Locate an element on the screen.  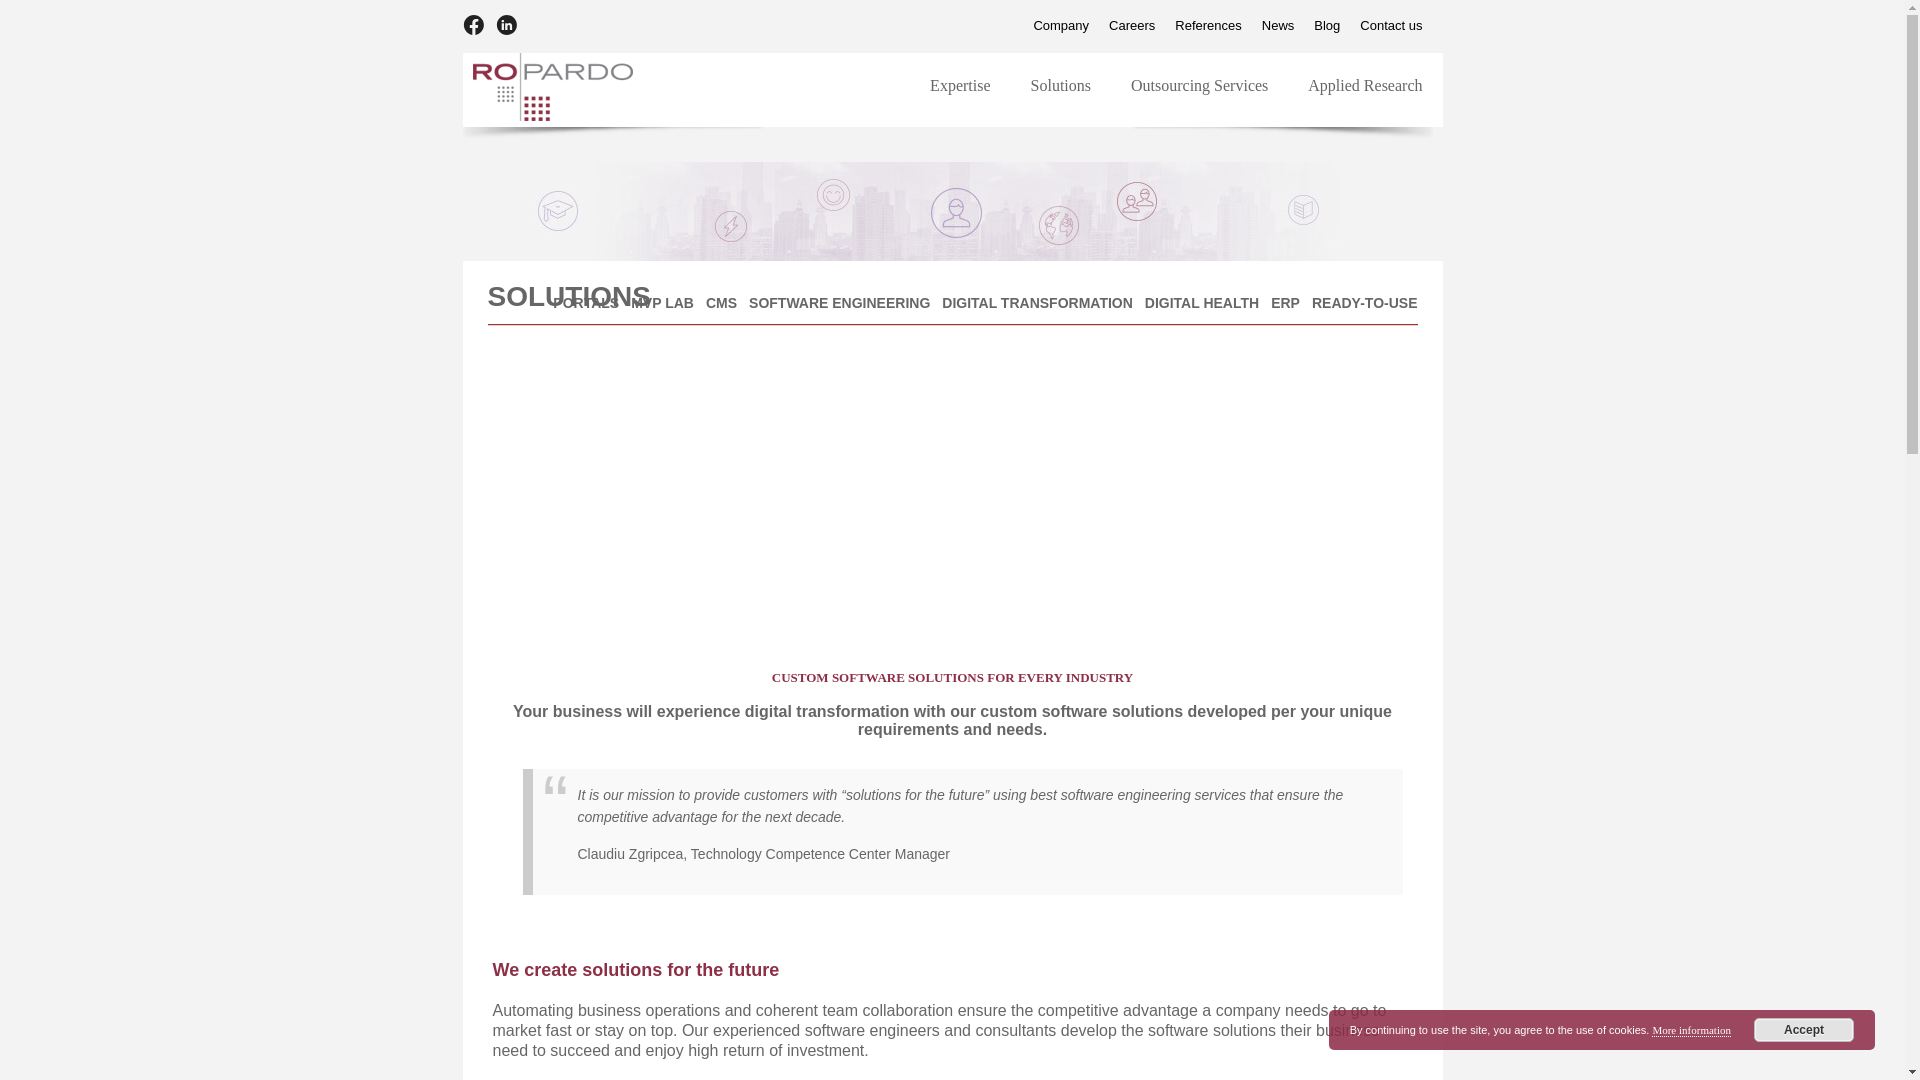
Company is located at coordinates (1228, 26).